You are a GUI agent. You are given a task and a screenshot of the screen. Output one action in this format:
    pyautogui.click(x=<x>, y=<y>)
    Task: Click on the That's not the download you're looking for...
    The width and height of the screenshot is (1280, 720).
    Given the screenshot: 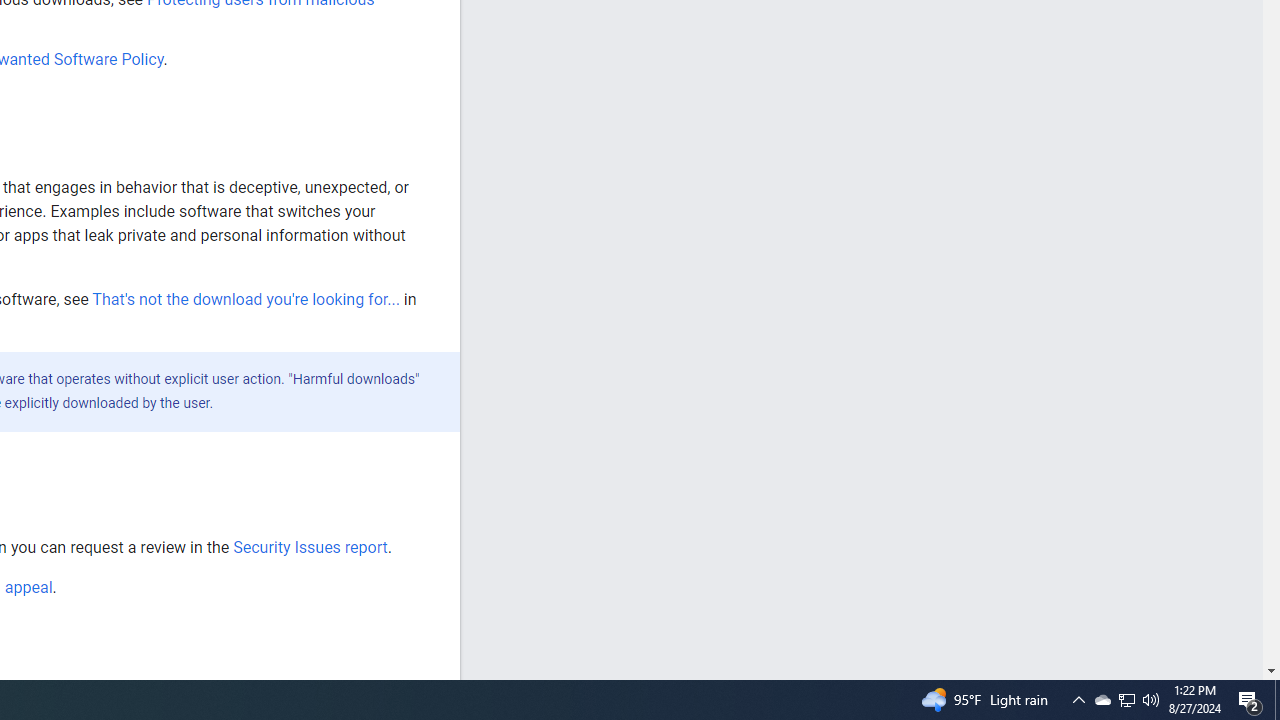 What is the action you would take?
    pyautogui.click(x=246, y=299)
    